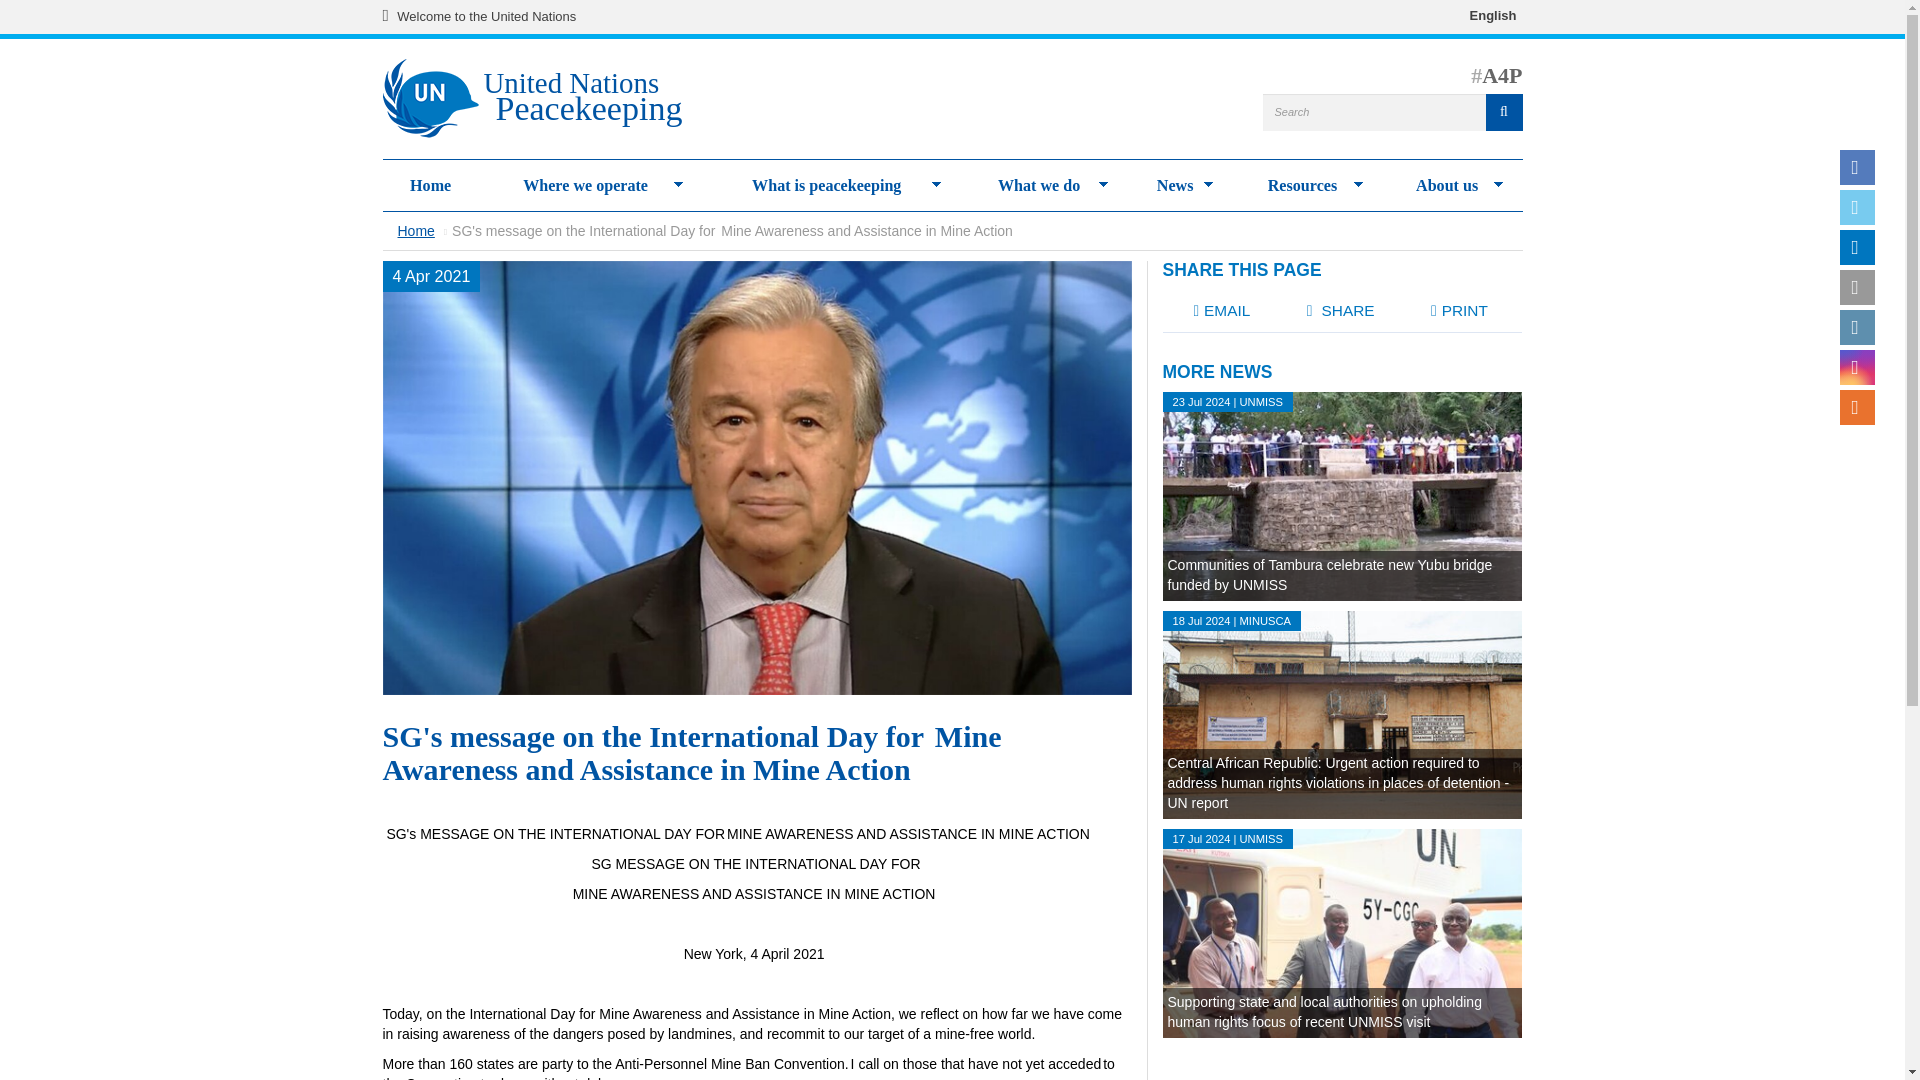  Describe the element at coordinates (390, 16) in the screenshot. I see `United Nations` at that location.